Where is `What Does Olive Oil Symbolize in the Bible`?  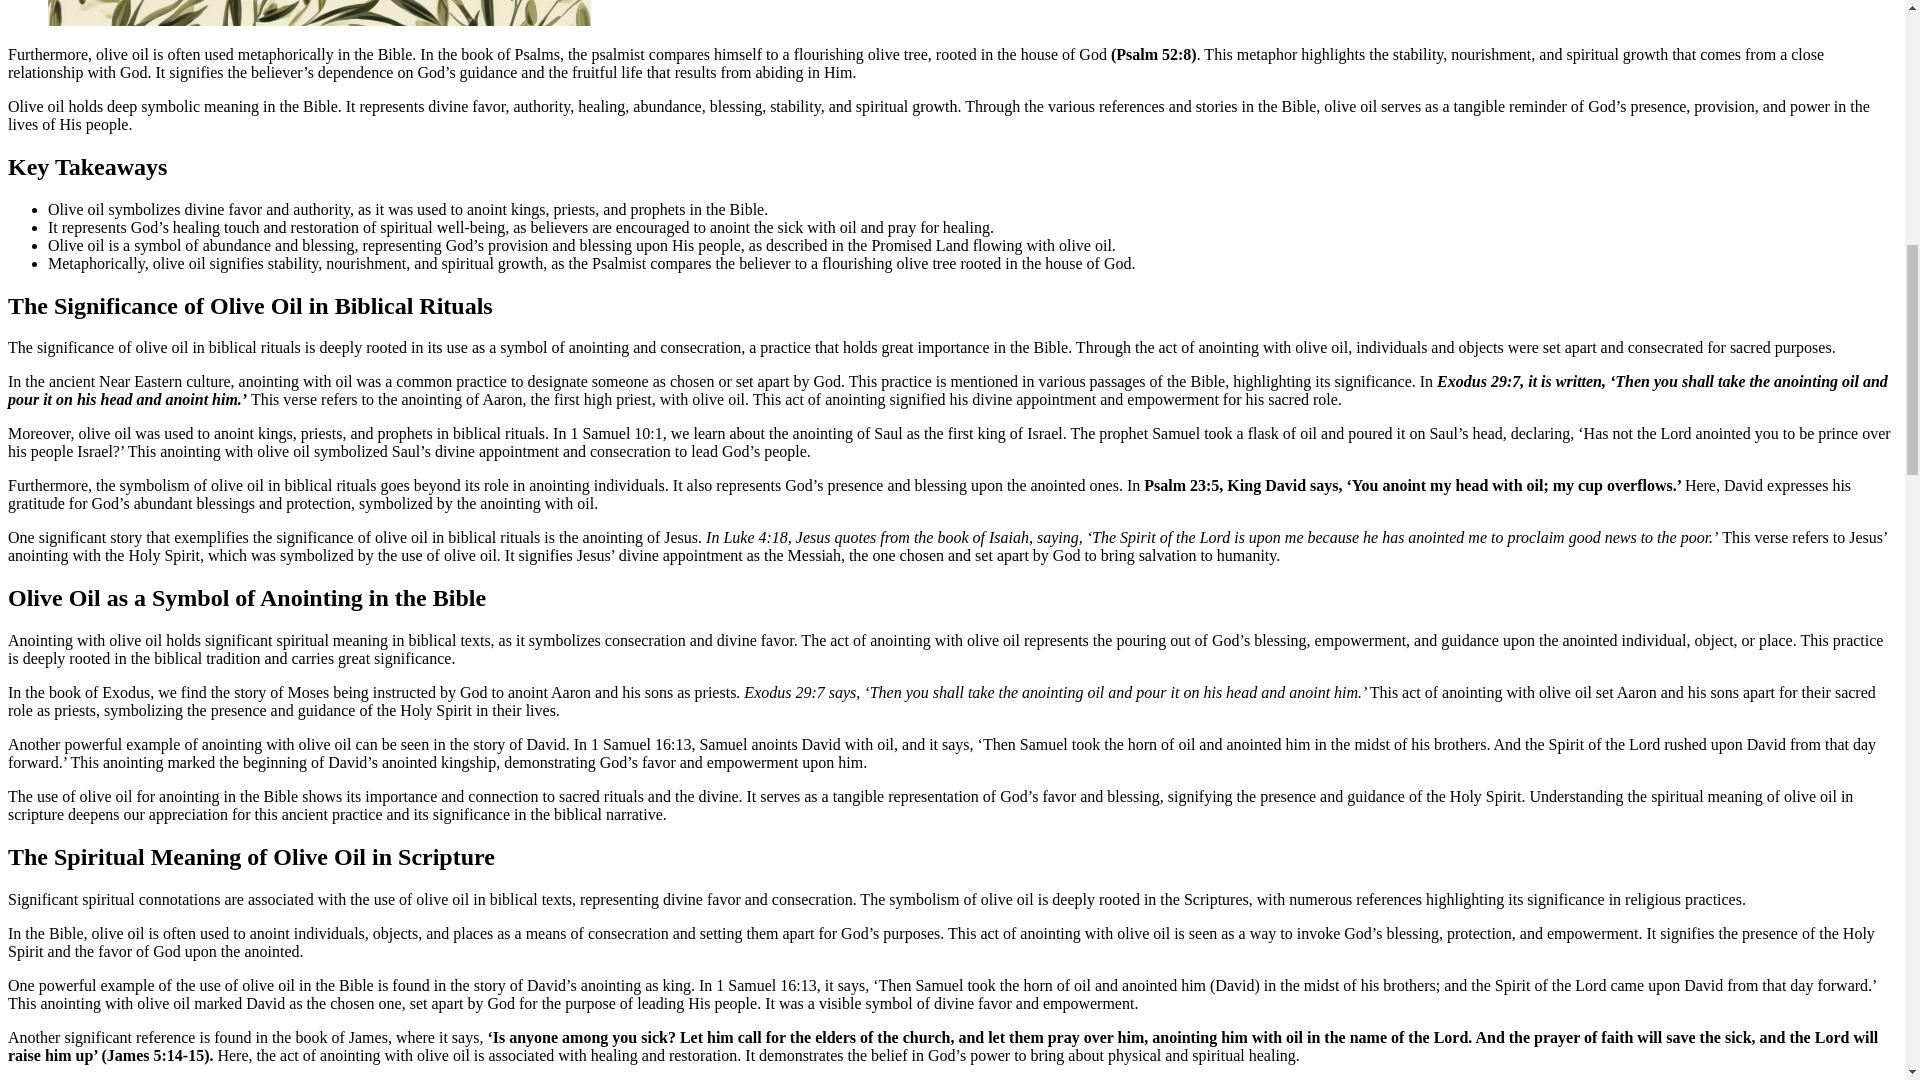 What Does Olive Oil Symbolize in the Bible is located at coordinates (320, 12).